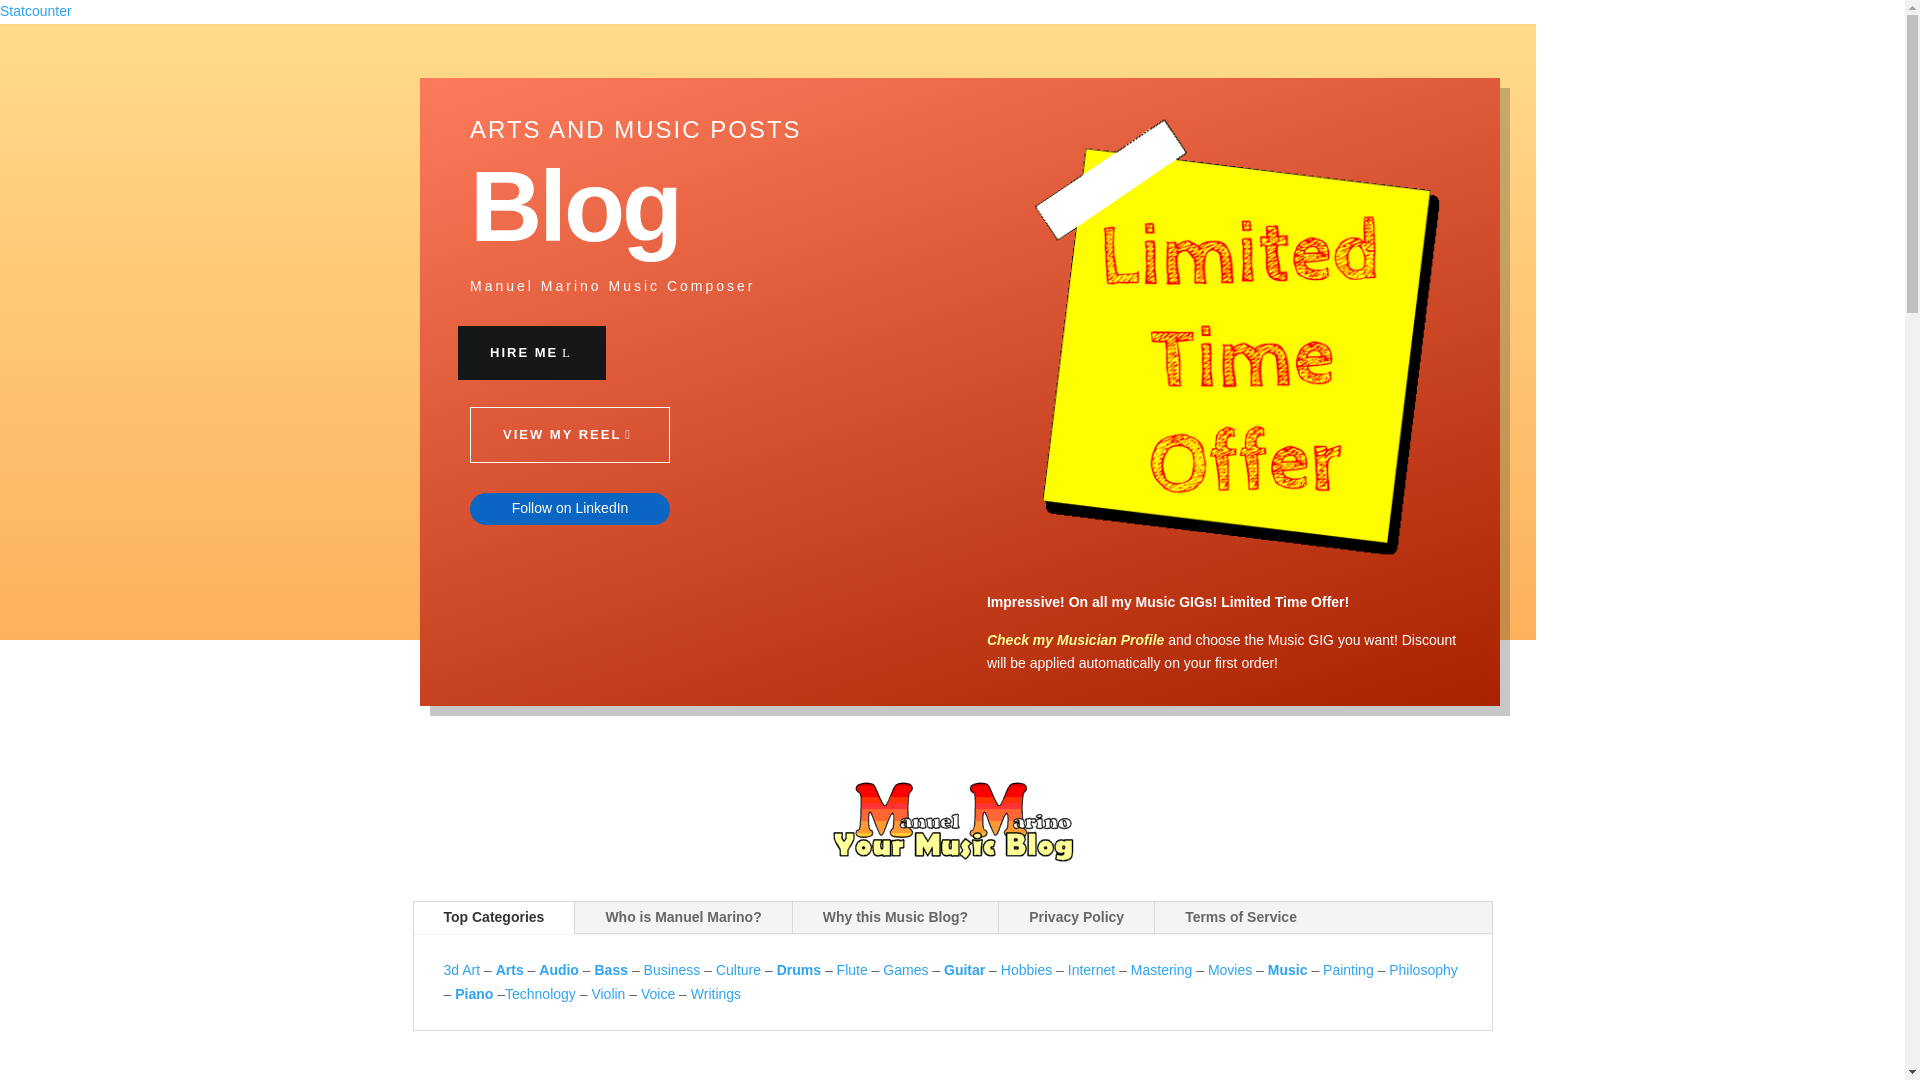 Image resolution: width=1920 pixels, height=1080 pixels. What do you see at coordinates (610, 970) in the screenshot?
I see `Bass` at bounding box center [610, 970].